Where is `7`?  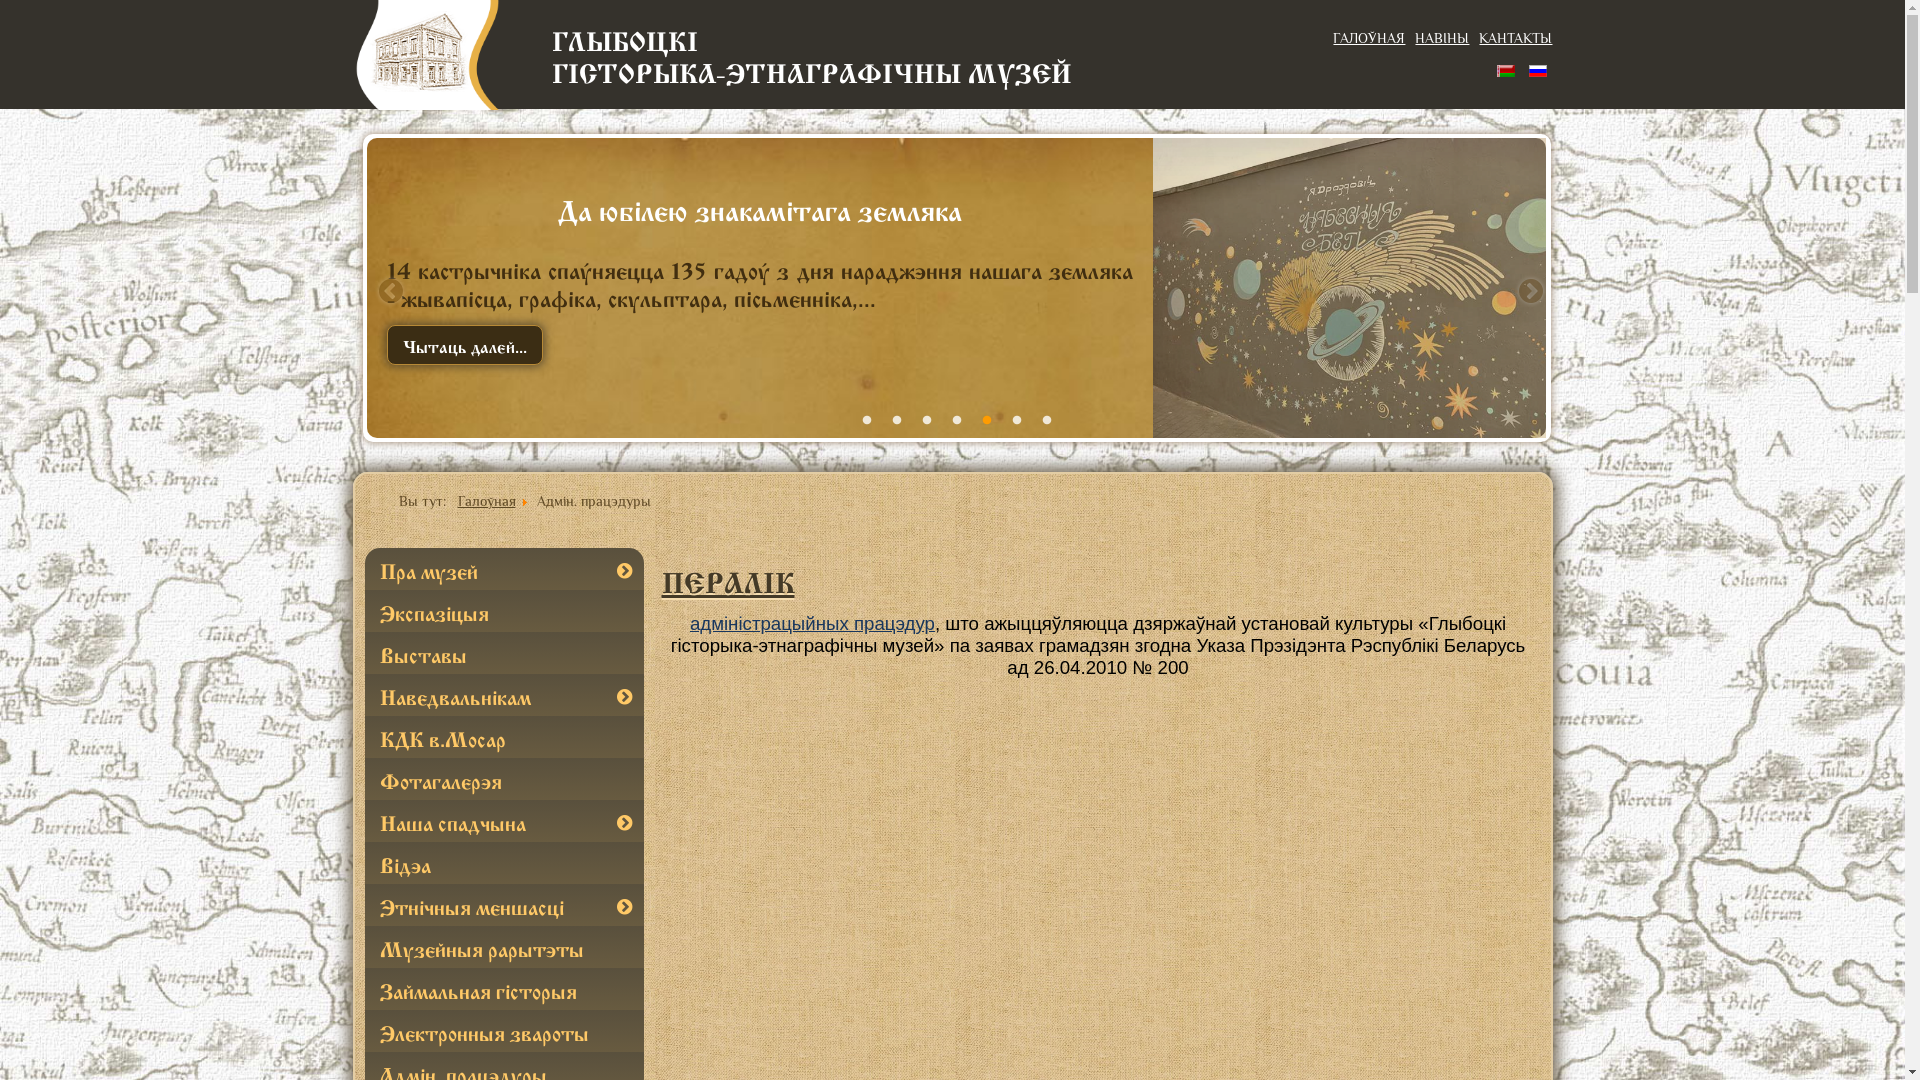
7 is located at coordinates (1046, 421).